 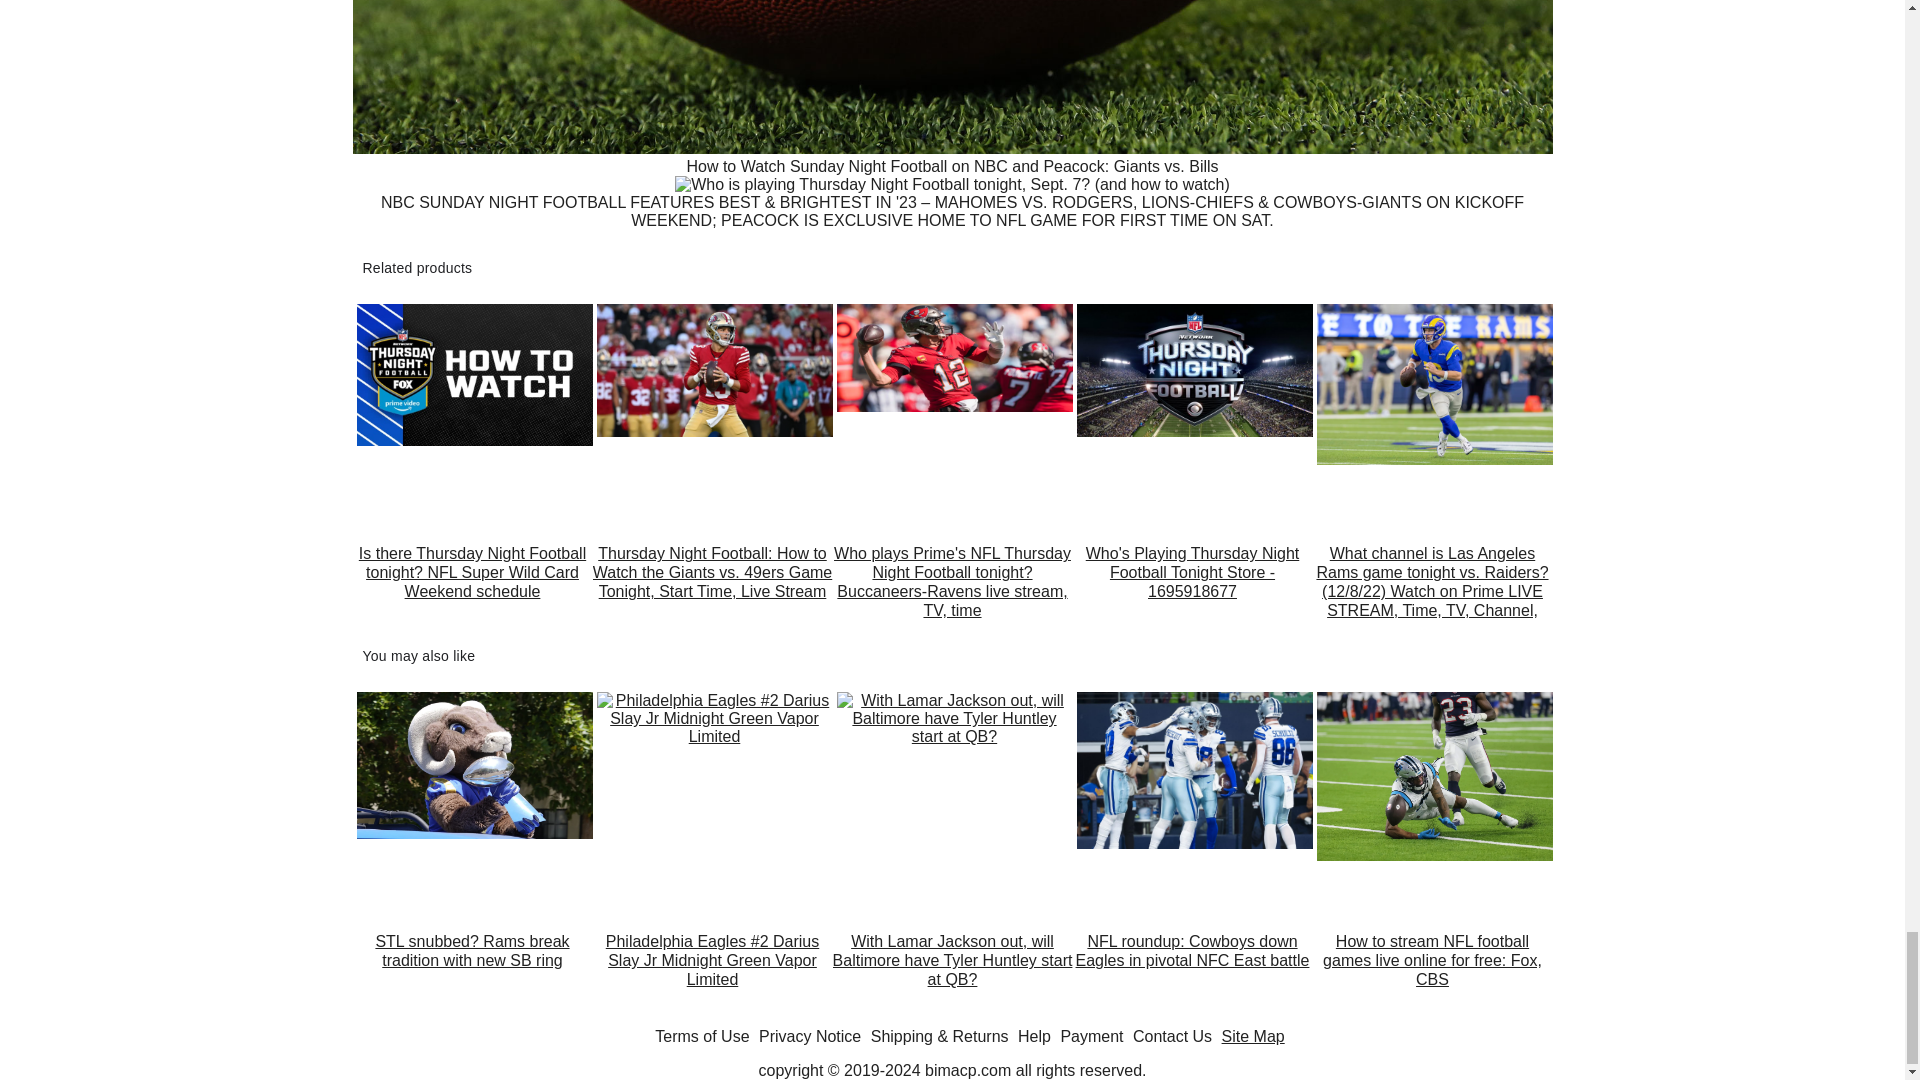 What do you see at coordinates (701, 1036) in the screenshot?
I see `Terms of Use` at bounding box center [701, 1036].